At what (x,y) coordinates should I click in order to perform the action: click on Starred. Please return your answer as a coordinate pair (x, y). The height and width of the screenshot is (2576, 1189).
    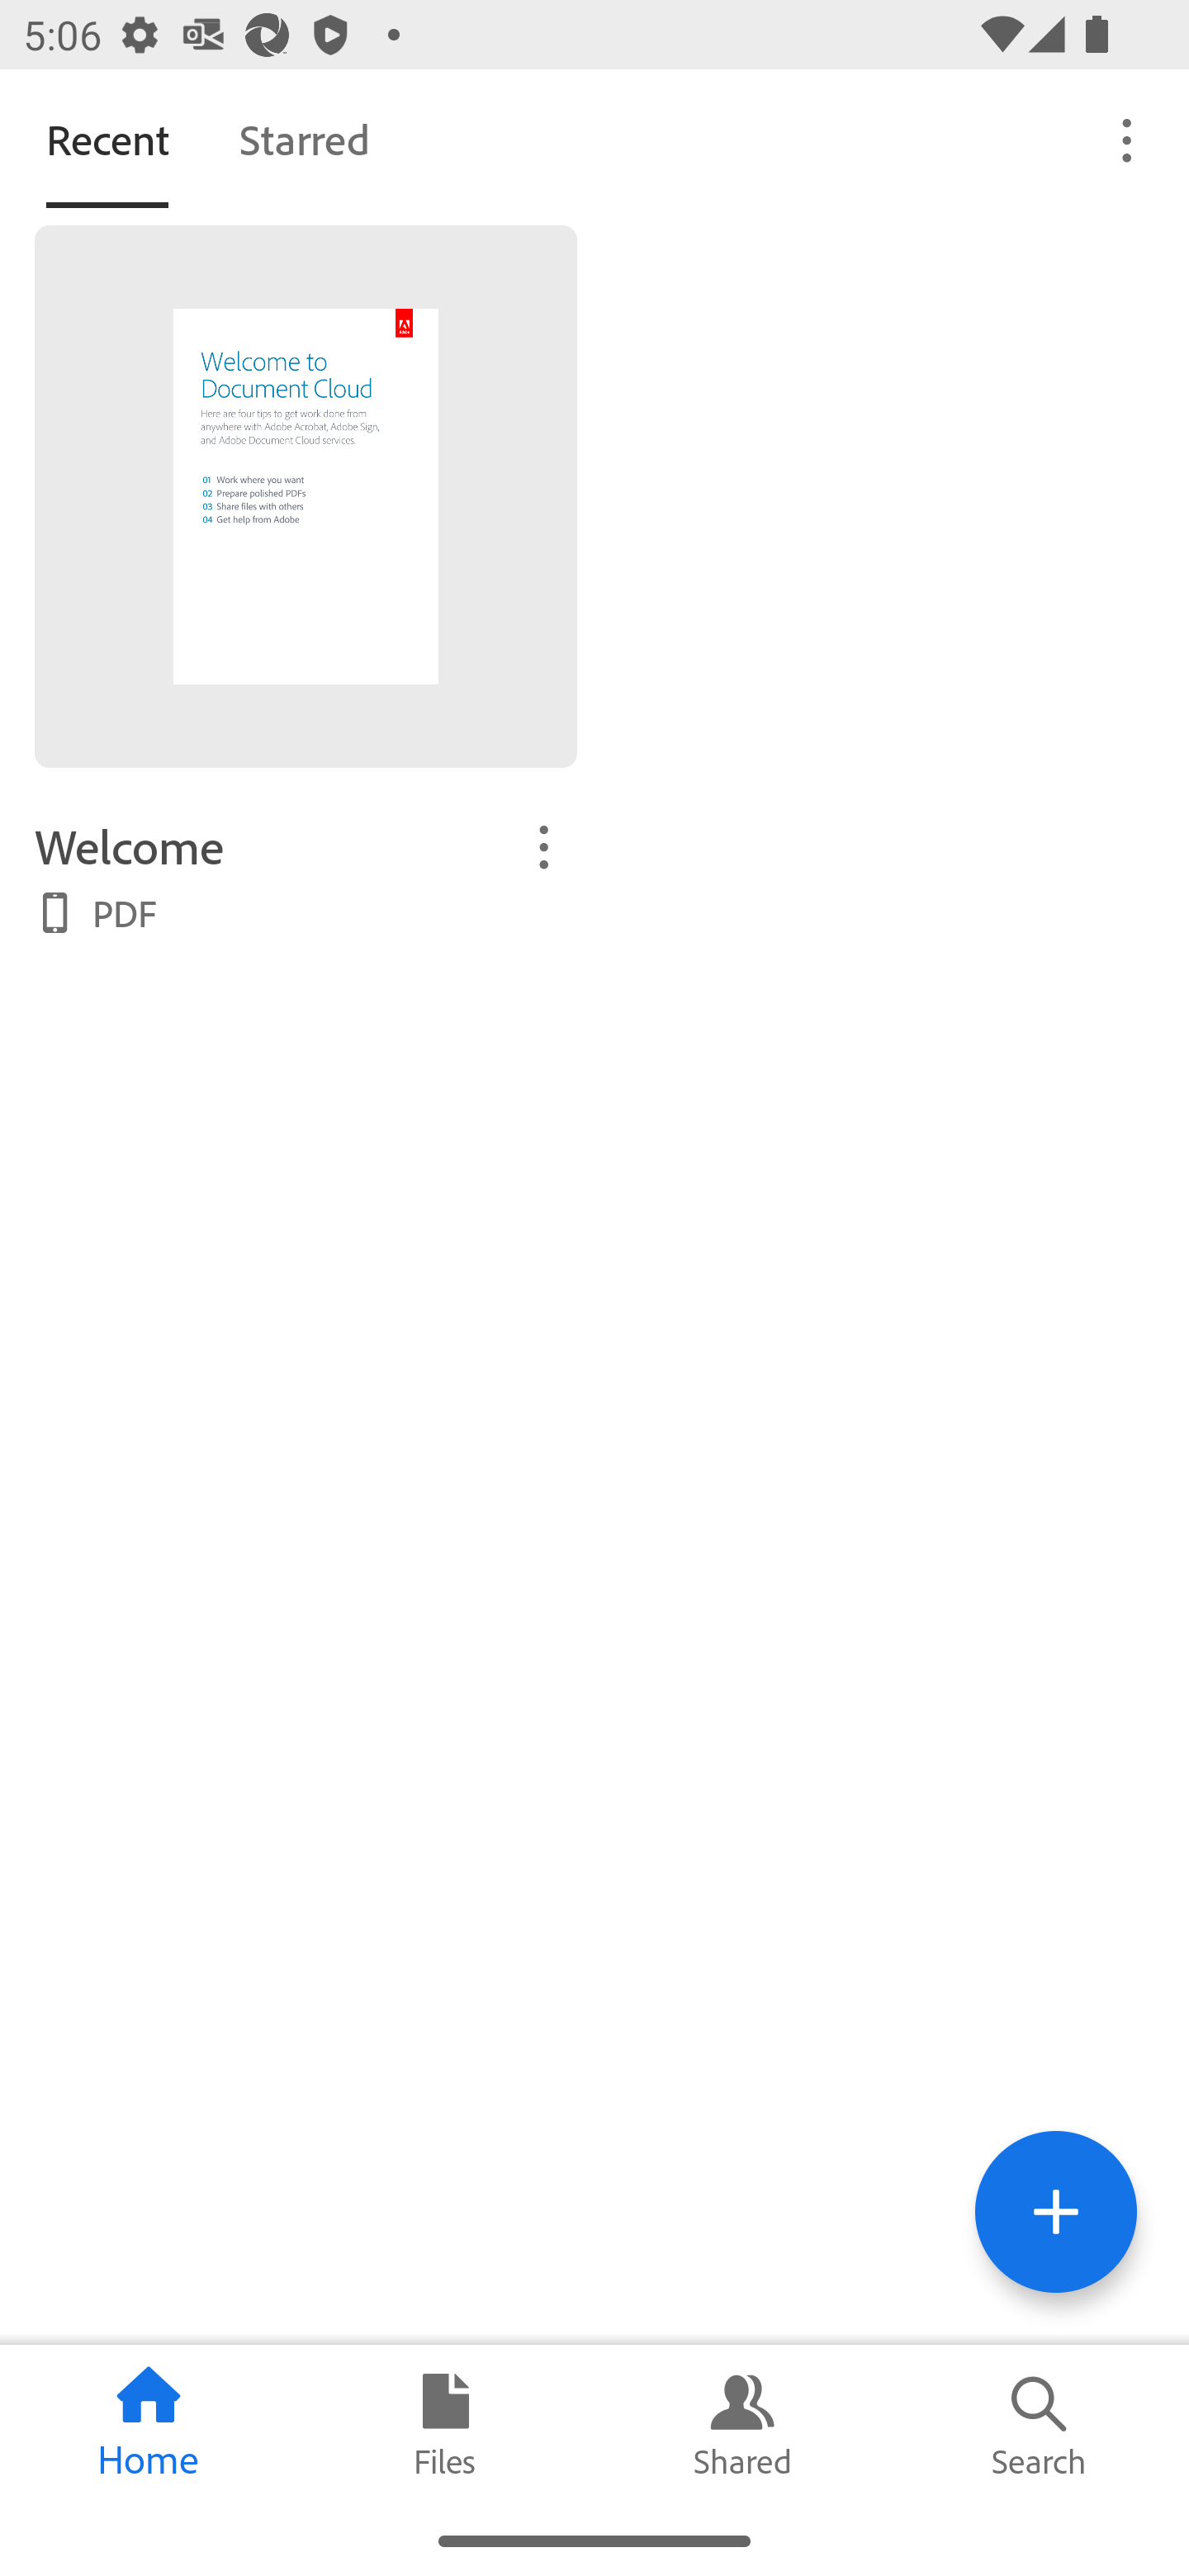
    Looking at the image, I should click on (304, 139).